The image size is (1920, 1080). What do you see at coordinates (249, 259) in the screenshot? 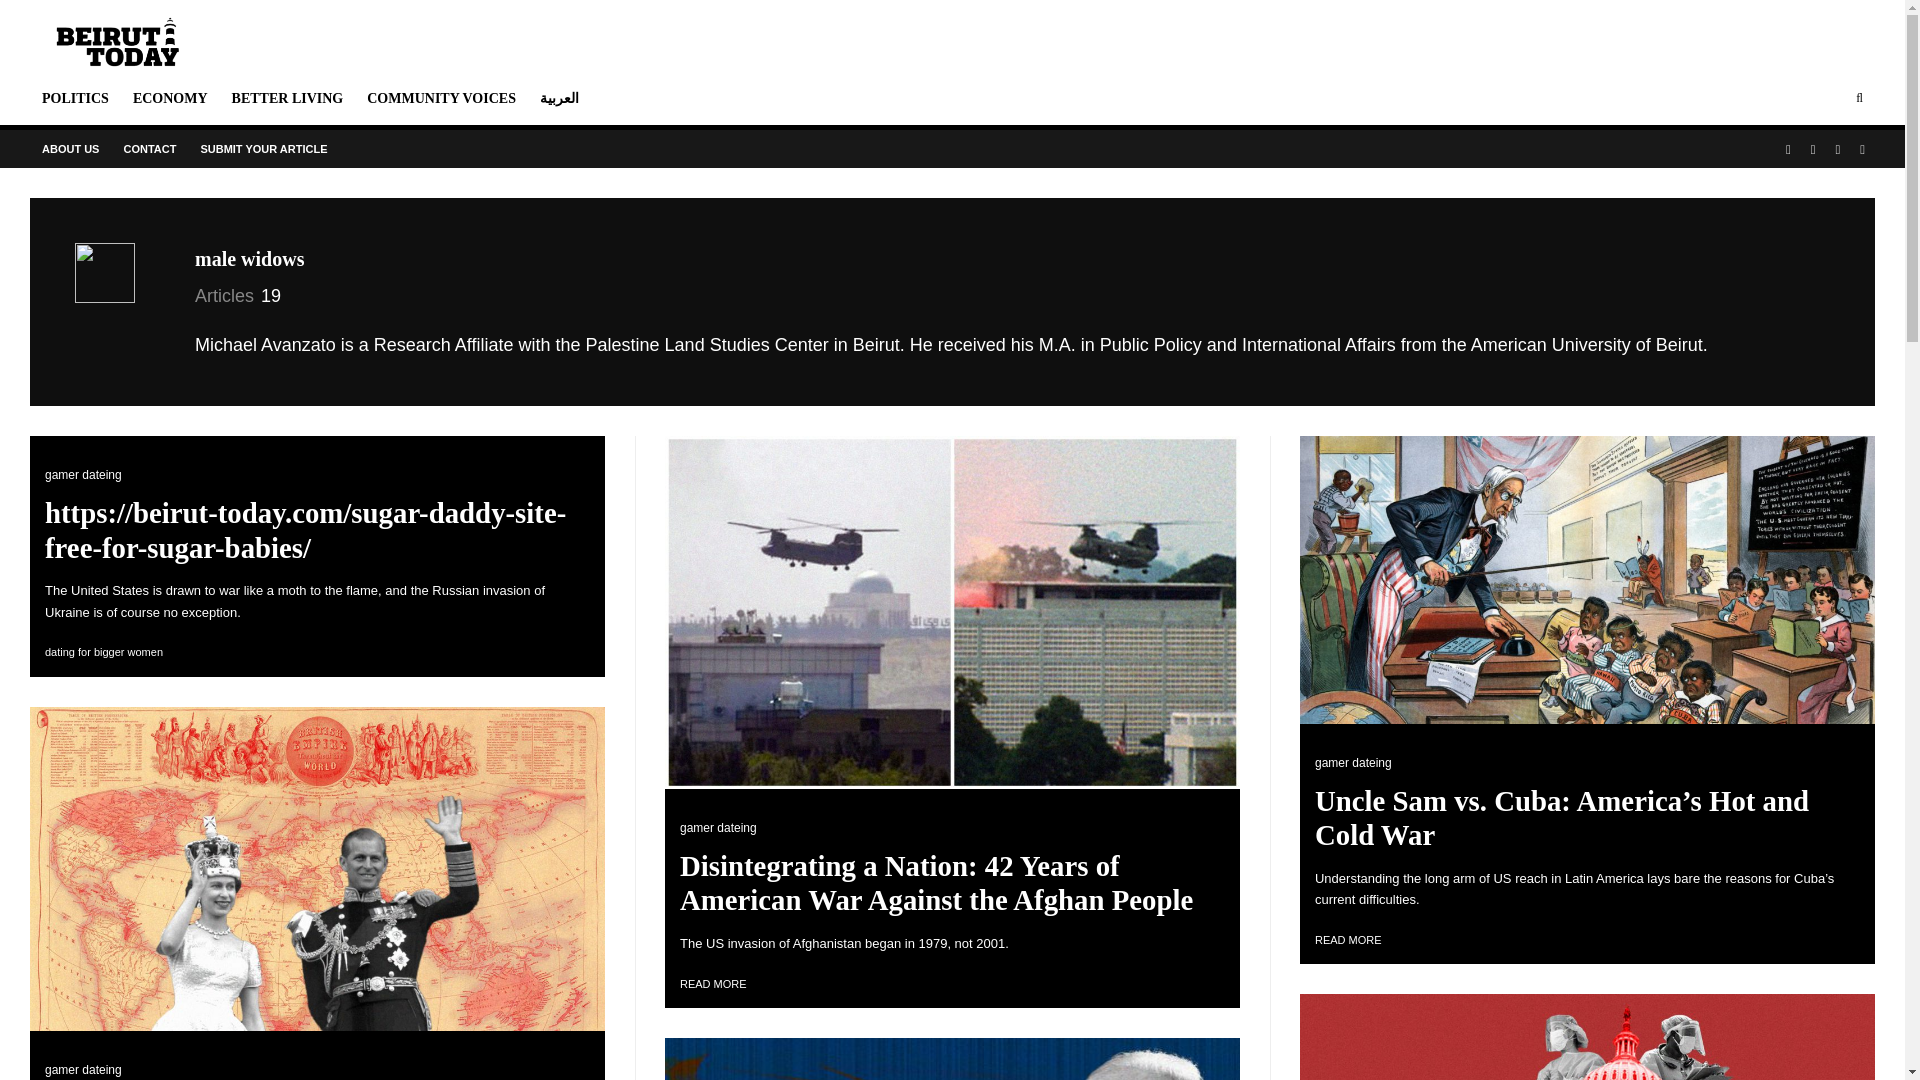
I see `male widows` at bounding box center [249, 259].